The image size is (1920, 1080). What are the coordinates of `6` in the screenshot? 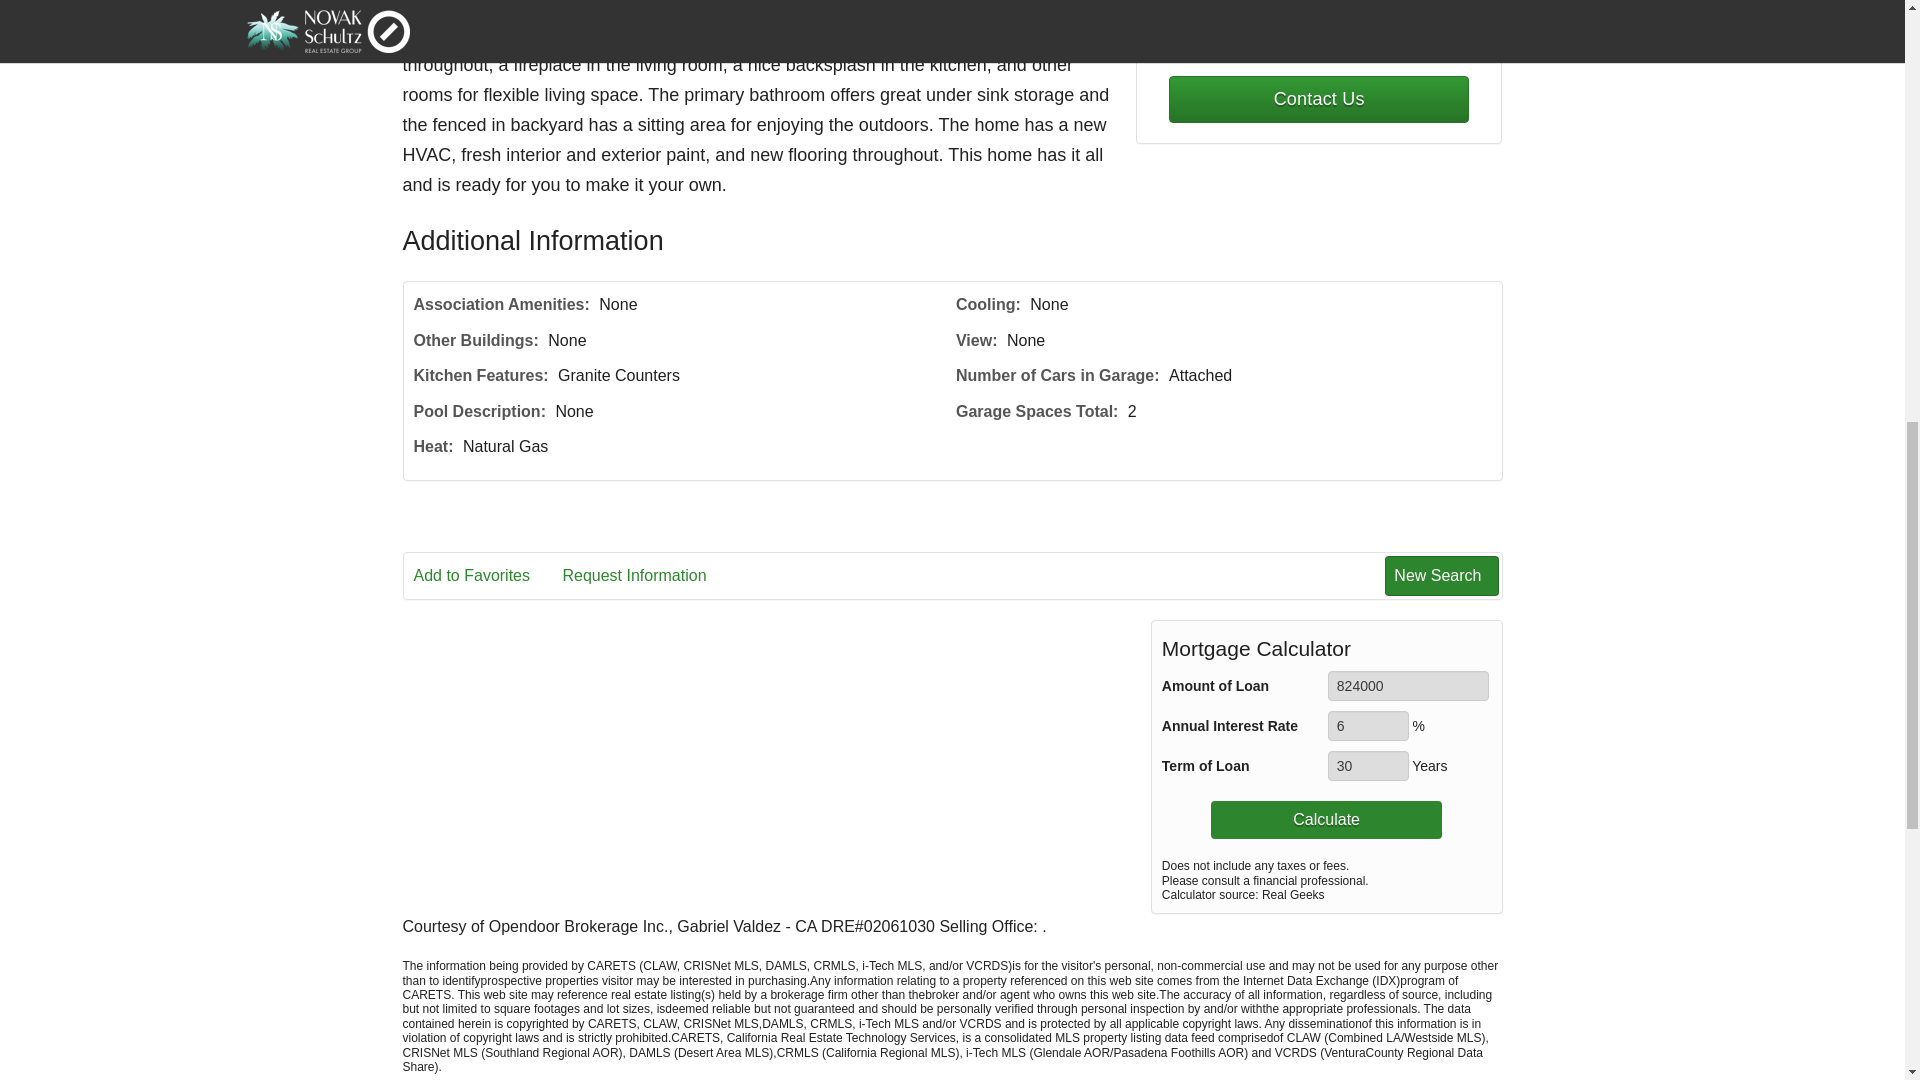 It's located at (1368, 725).